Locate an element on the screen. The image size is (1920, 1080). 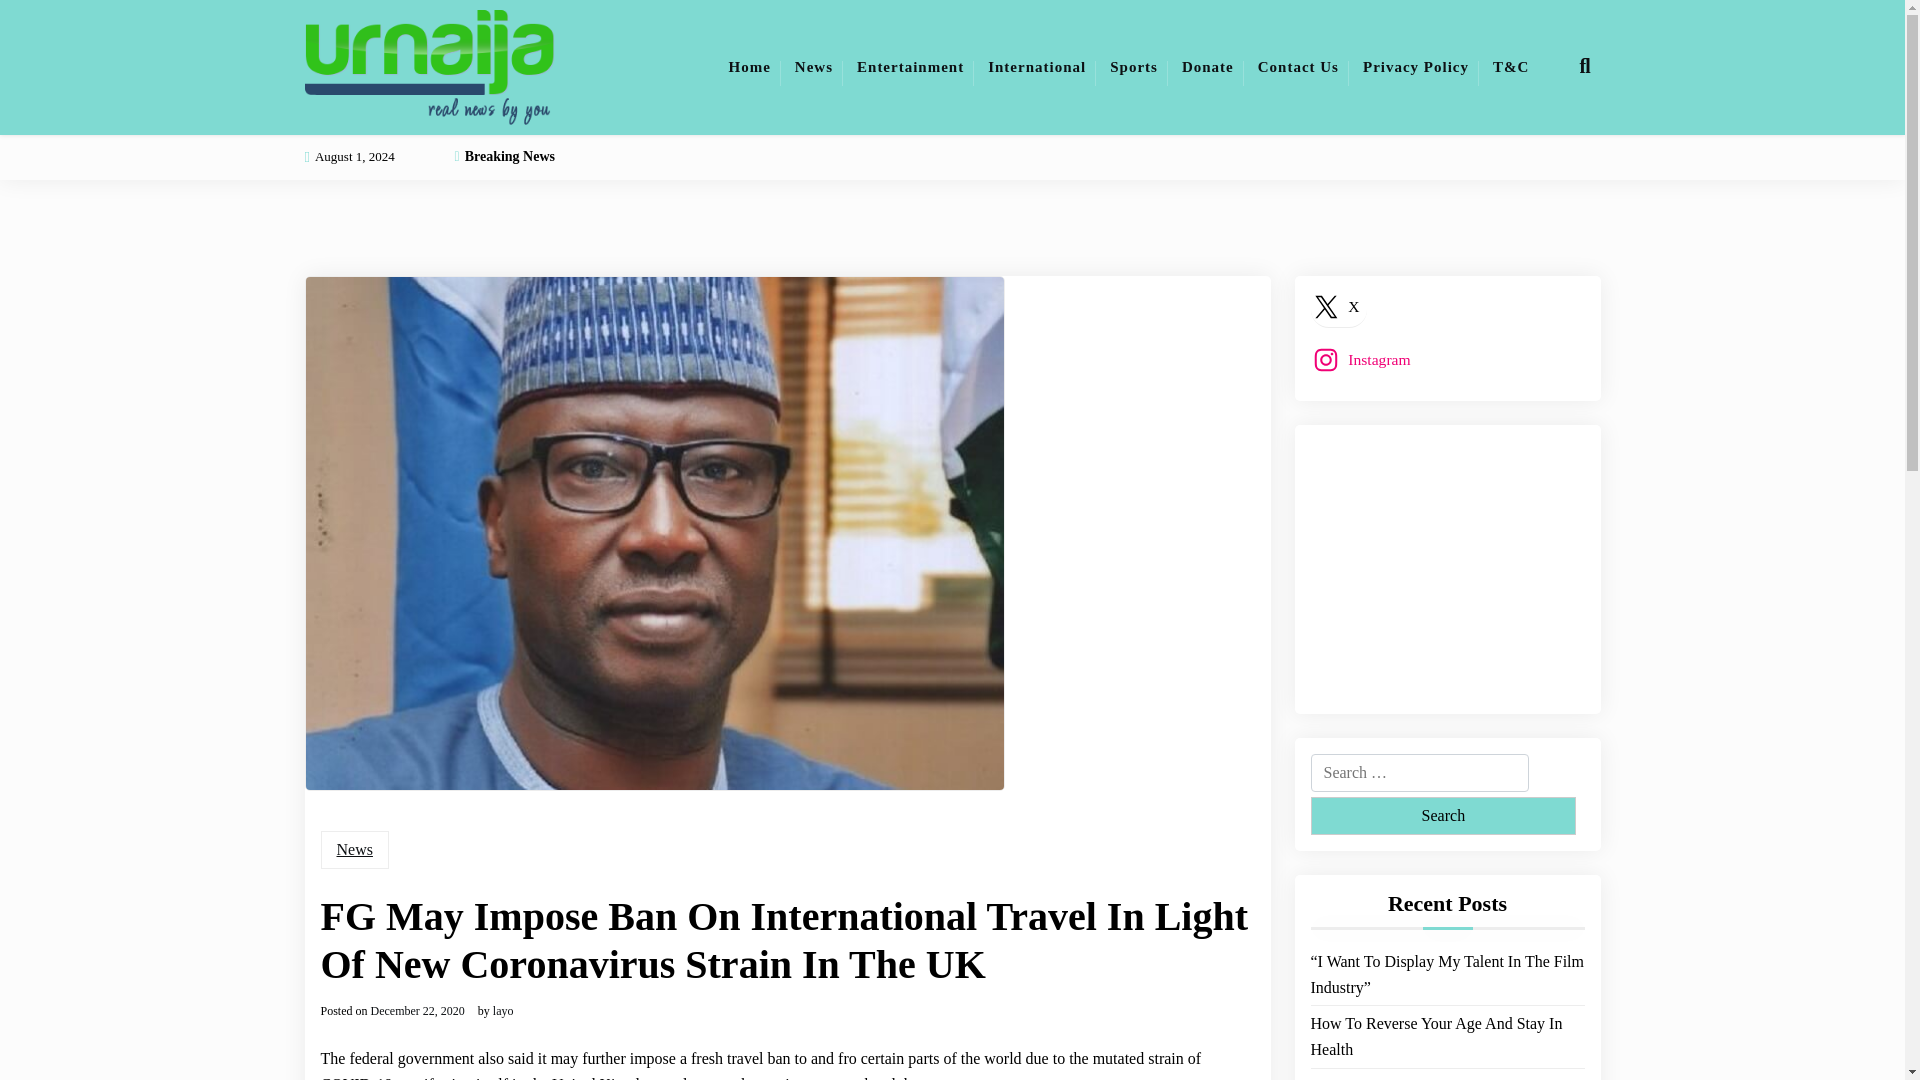
Entertainment is located at coordinates (910, 66).